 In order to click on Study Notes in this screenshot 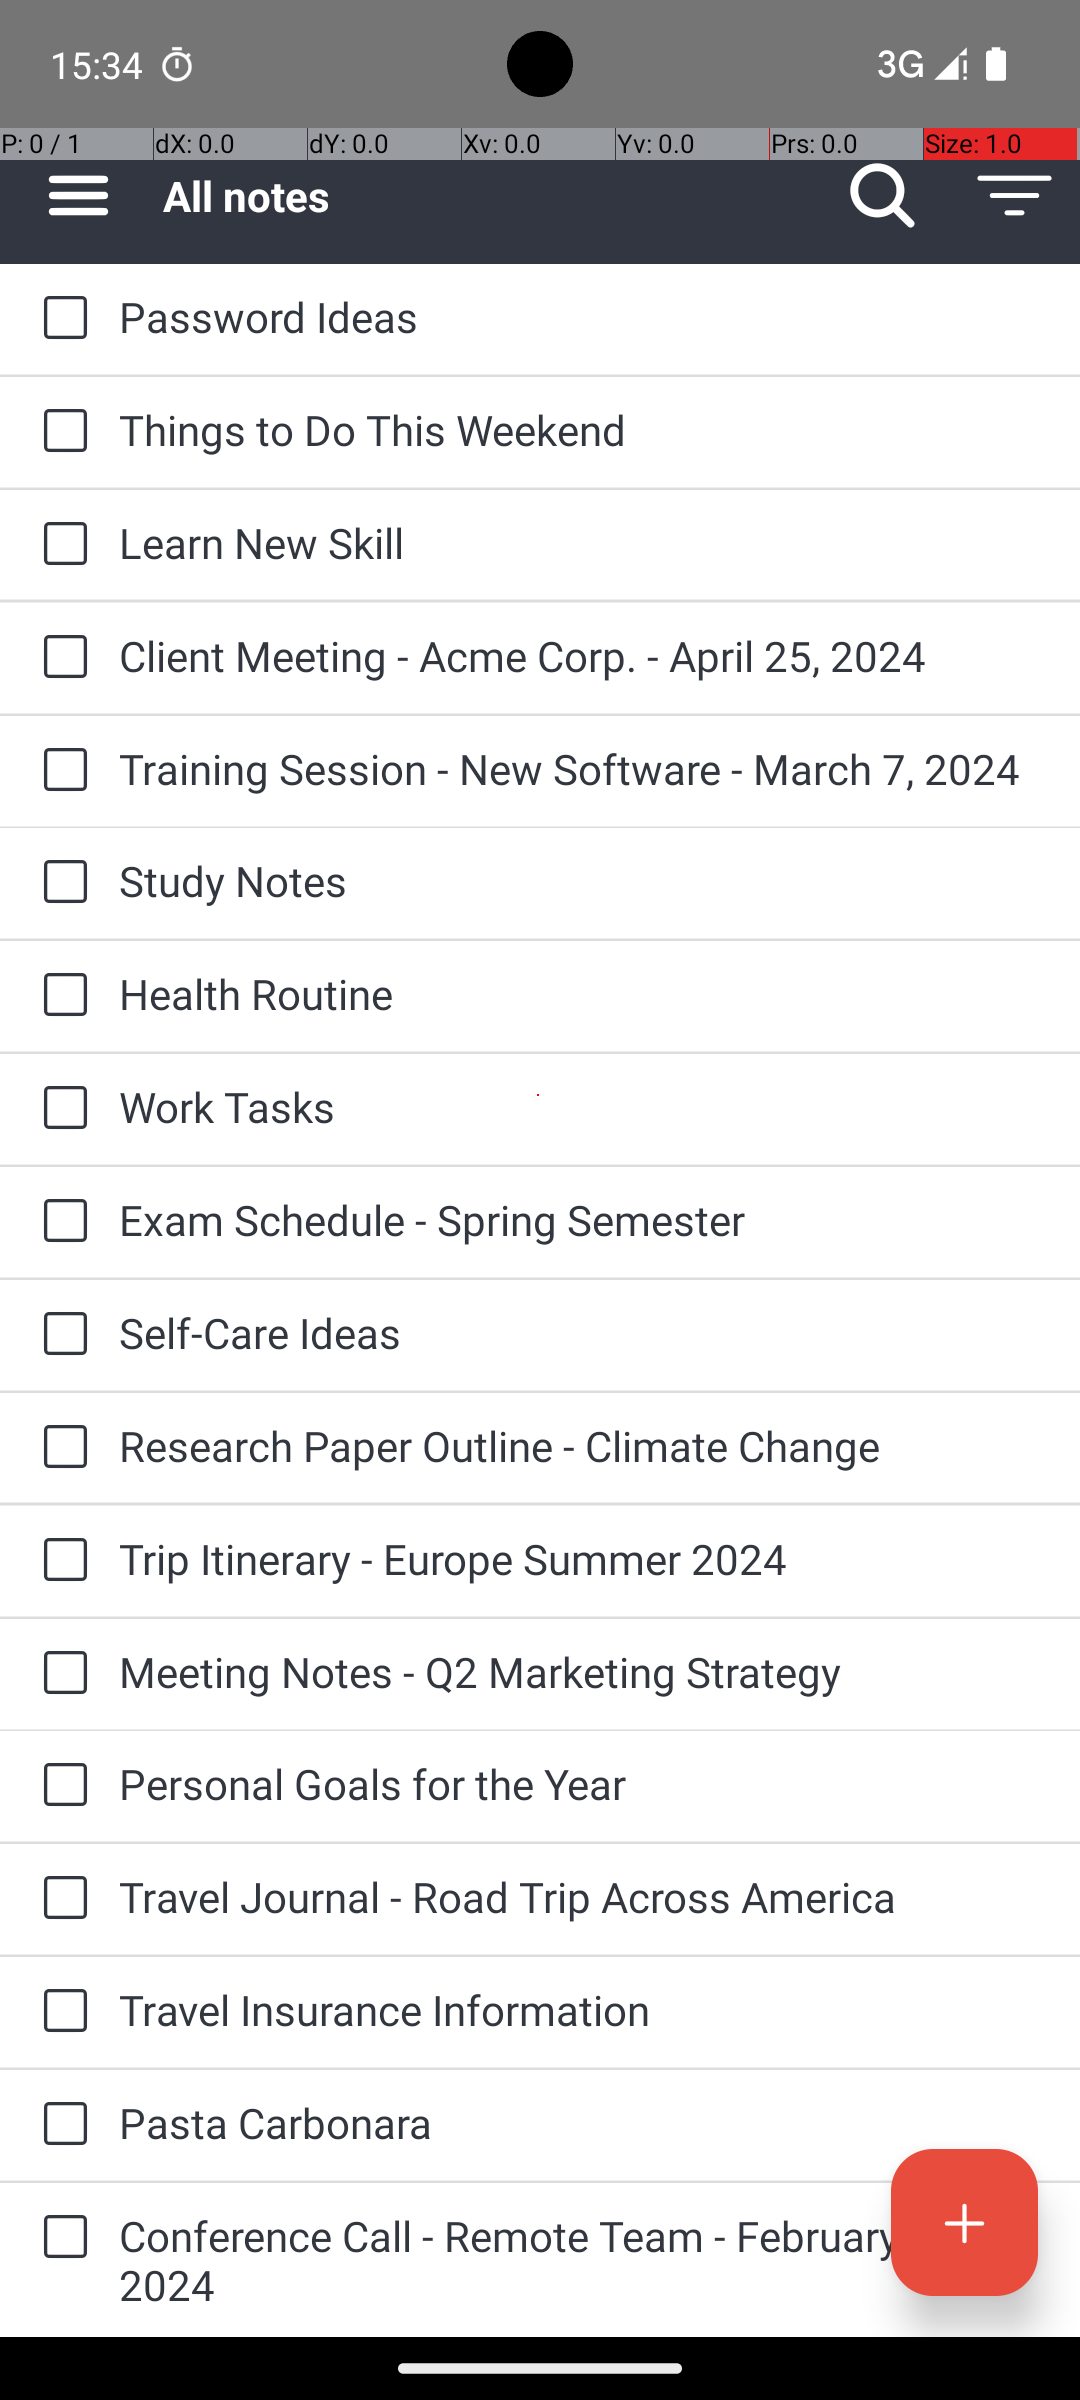, I will do `click(580, 880)`.